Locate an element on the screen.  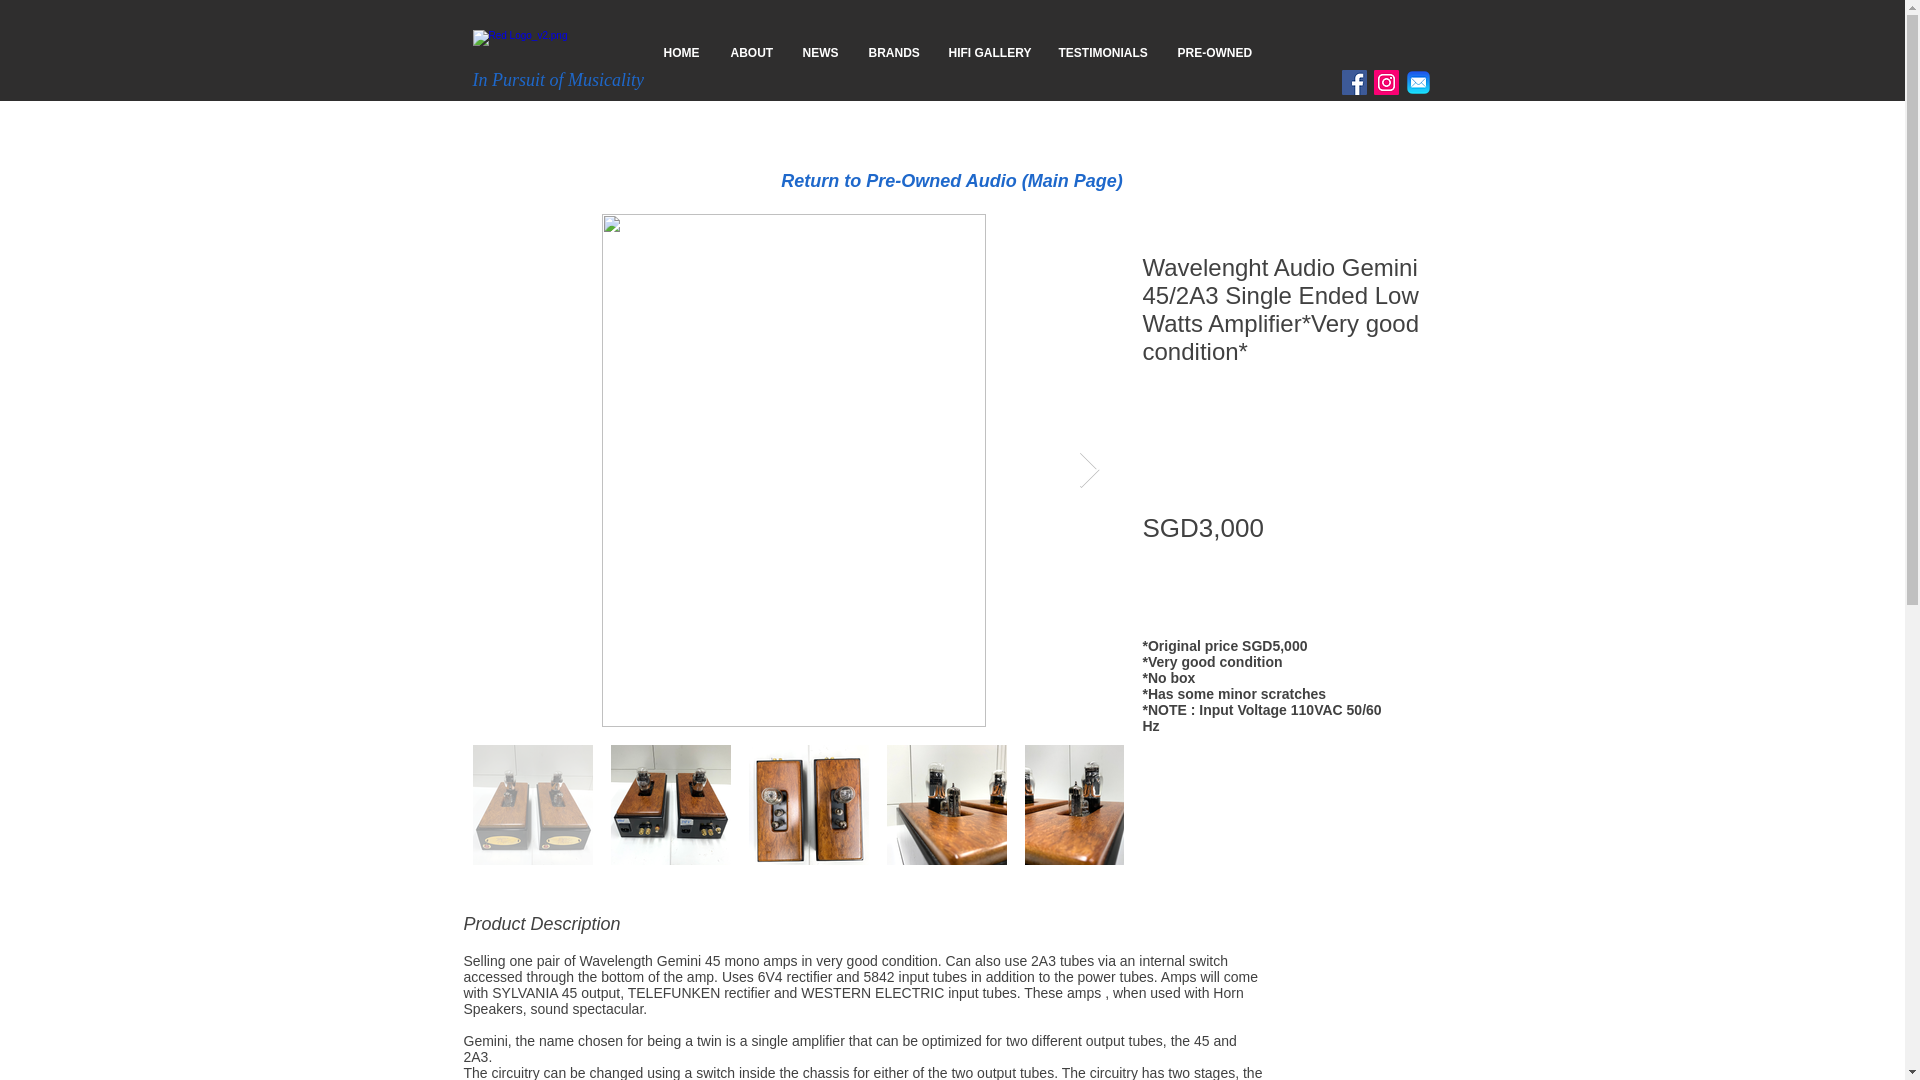
TESTIMONIALS is located at coordinates (1104, 52).